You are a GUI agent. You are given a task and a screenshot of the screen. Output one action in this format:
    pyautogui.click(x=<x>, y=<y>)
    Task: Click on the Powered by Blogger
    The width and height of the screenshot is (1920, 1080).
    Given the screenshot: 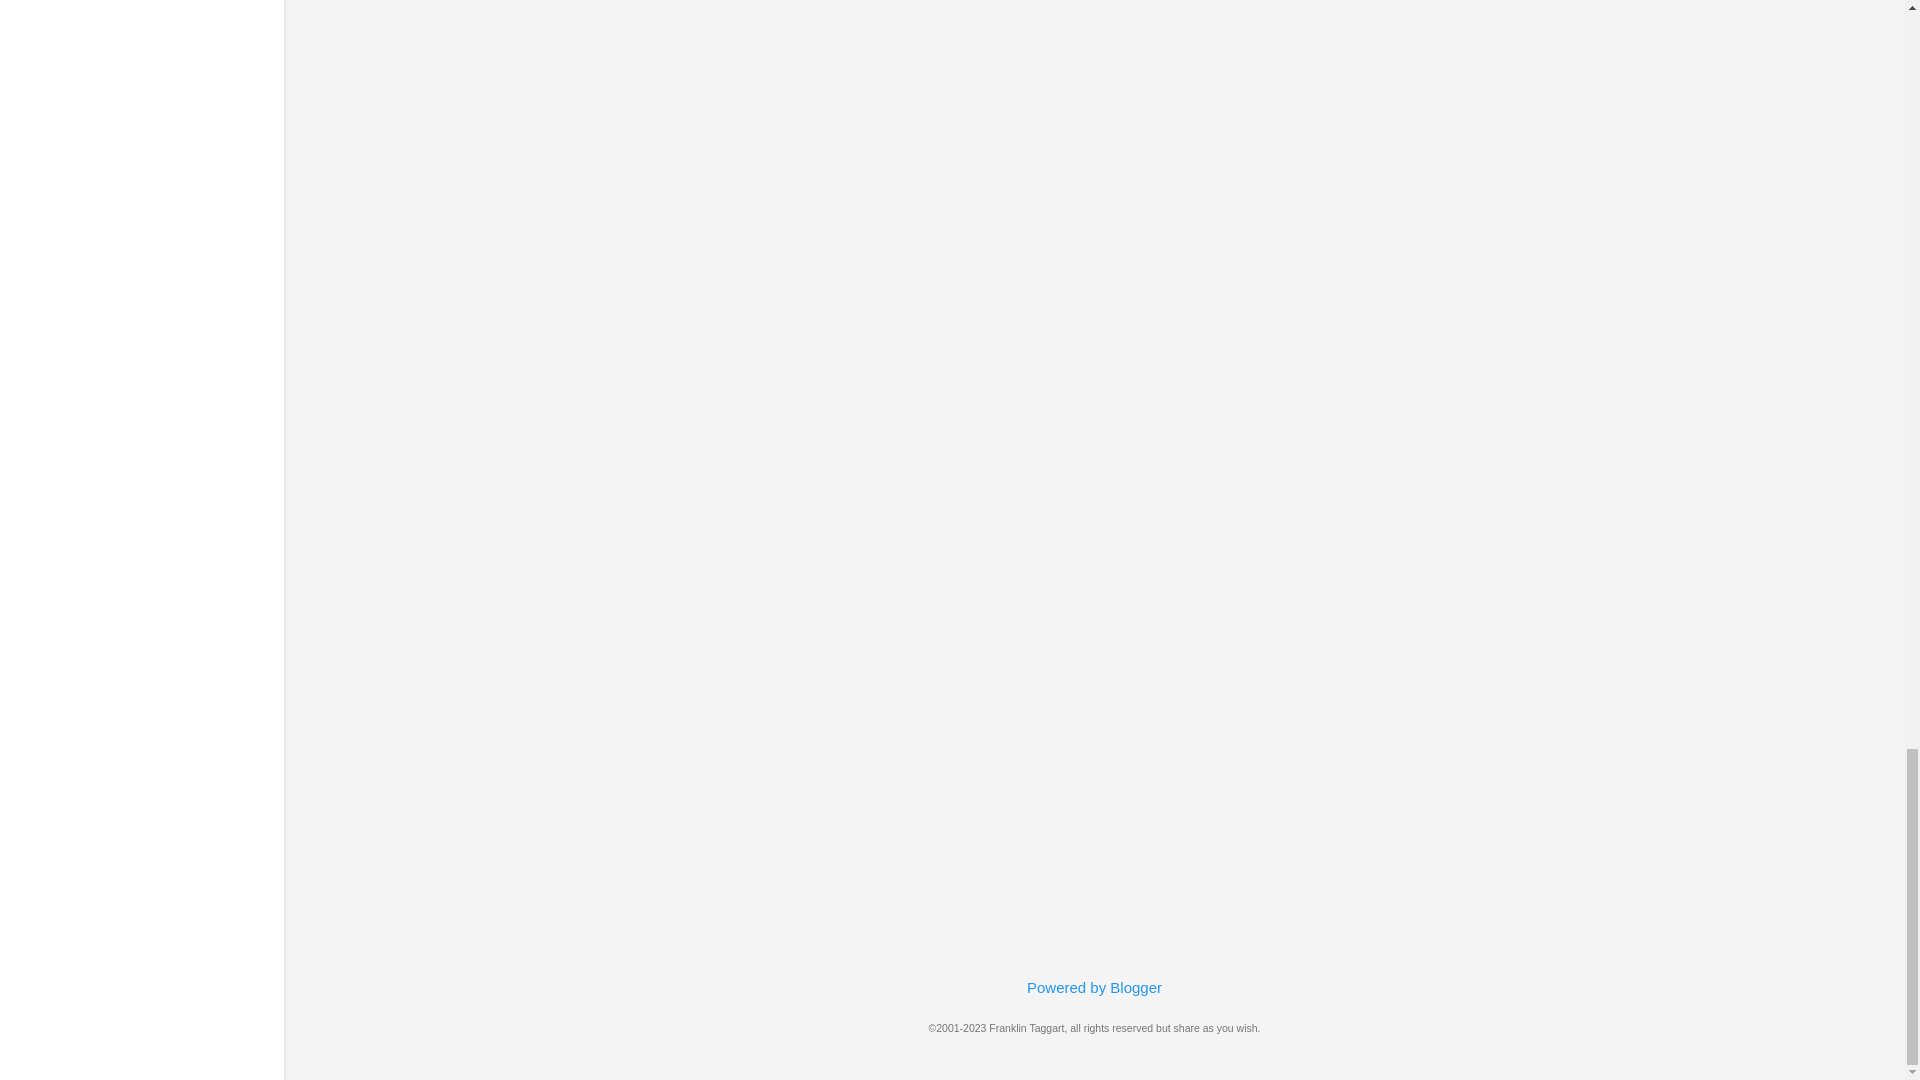 What is the action you would take?
    pyautogui.click(x=1094, y=986)
    